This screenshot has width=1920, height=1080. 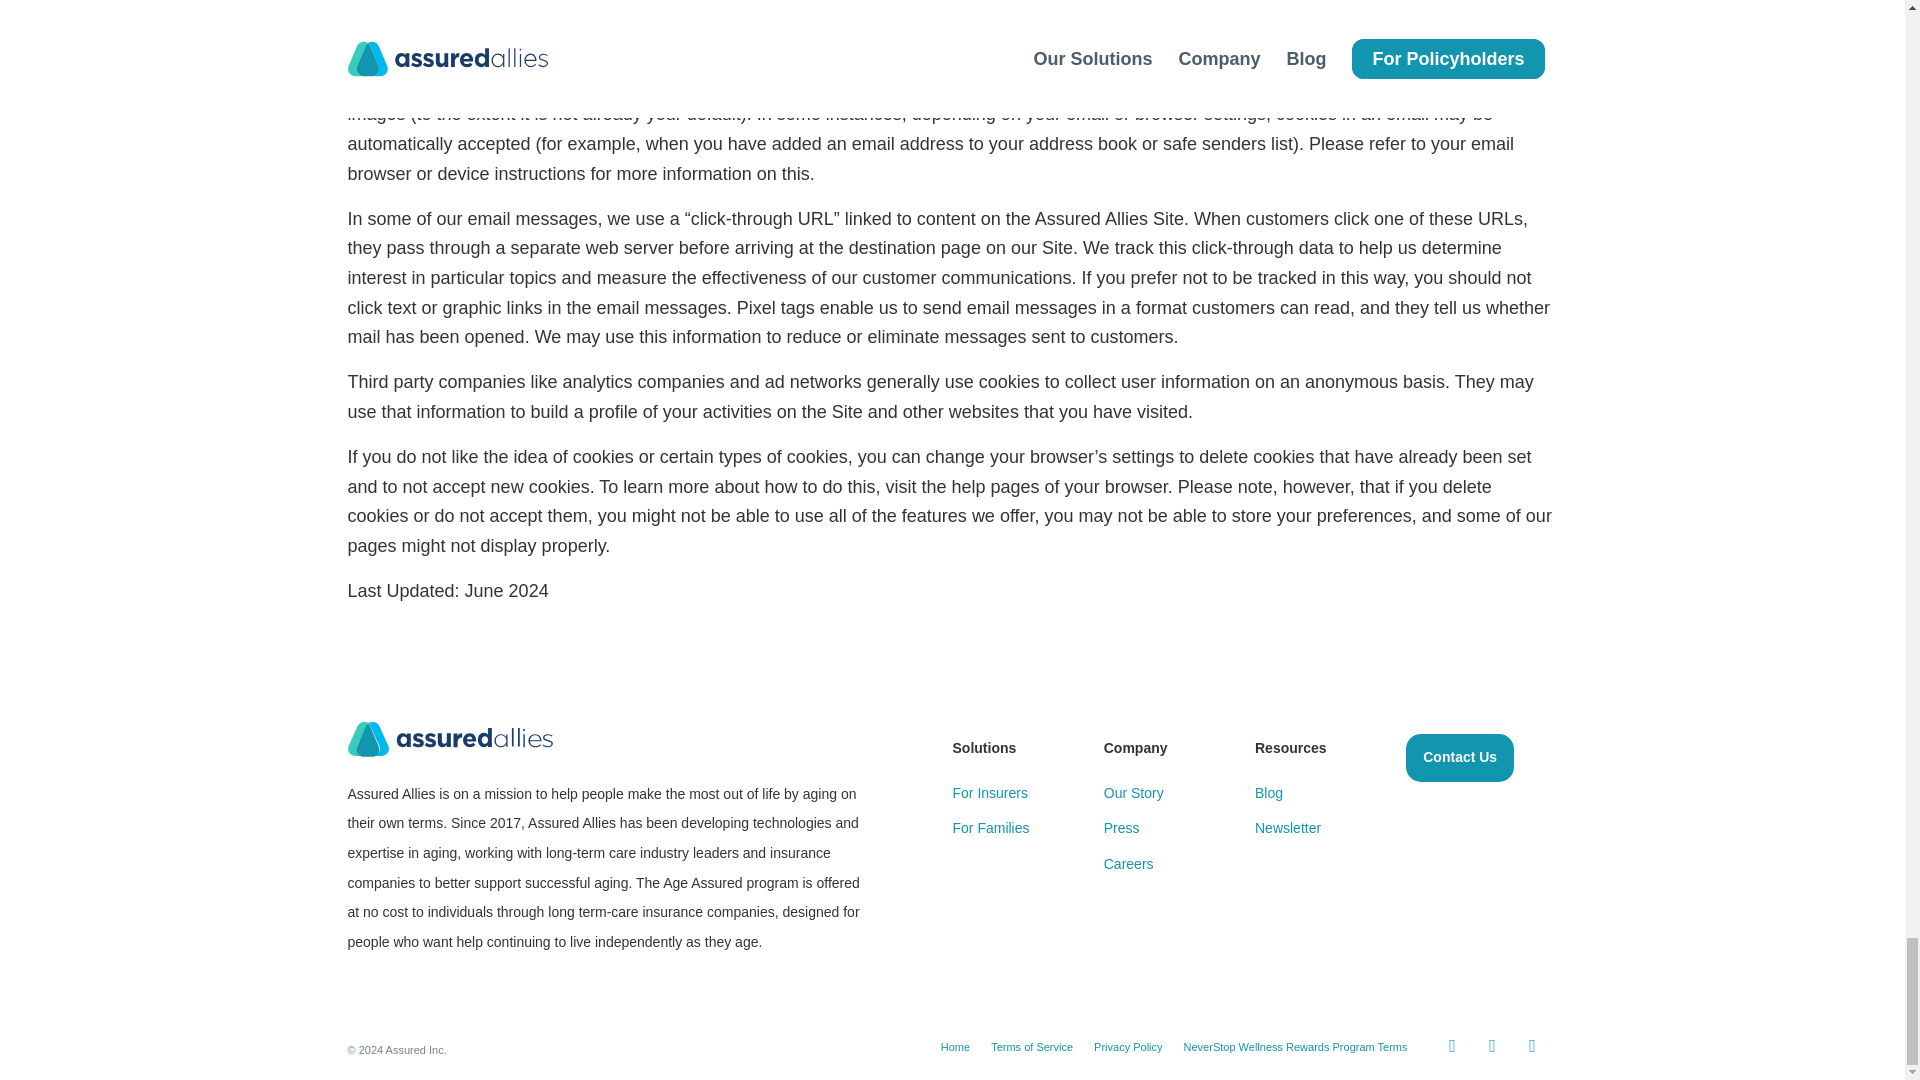 What do you see at coordinates (954, 1047) in the screenshot?
I see `Home` at bounding box center [954, 1047].